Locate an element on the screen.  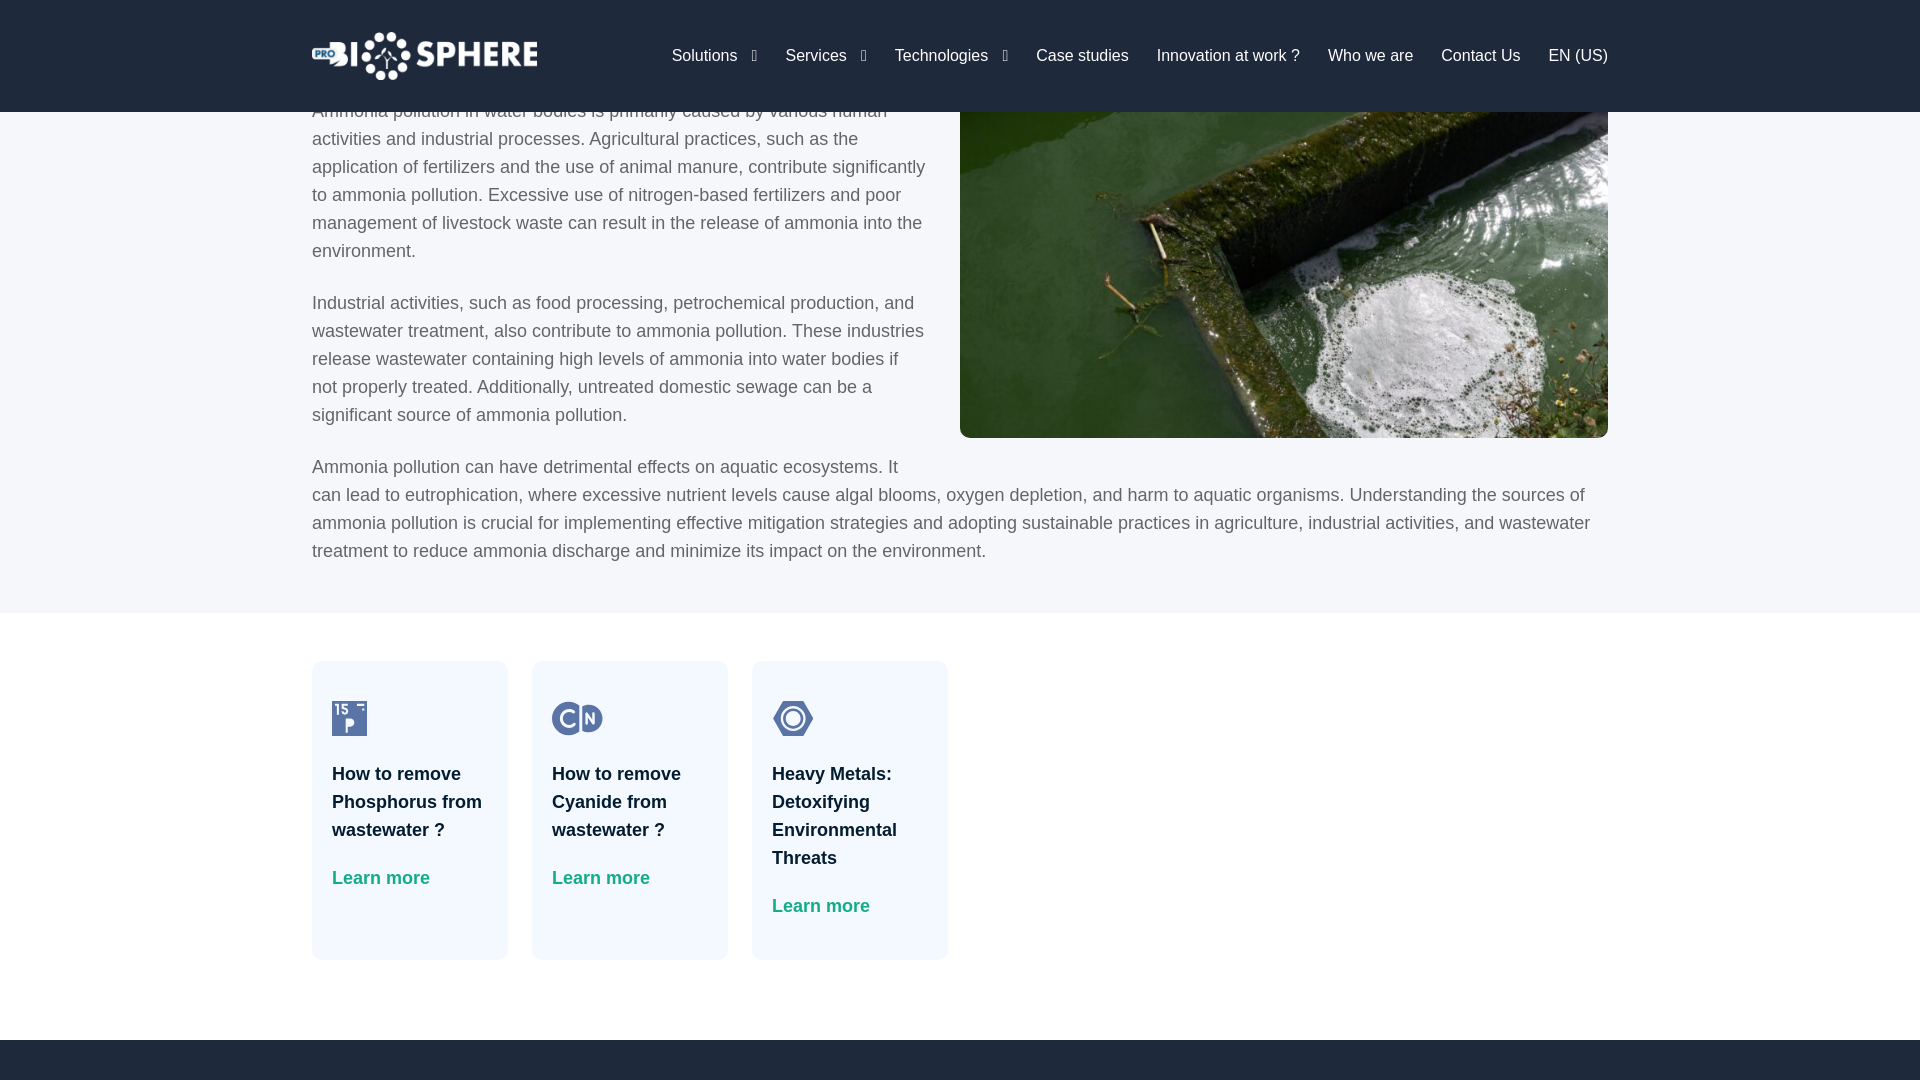
Learn more is located at coordinates (601, 878).